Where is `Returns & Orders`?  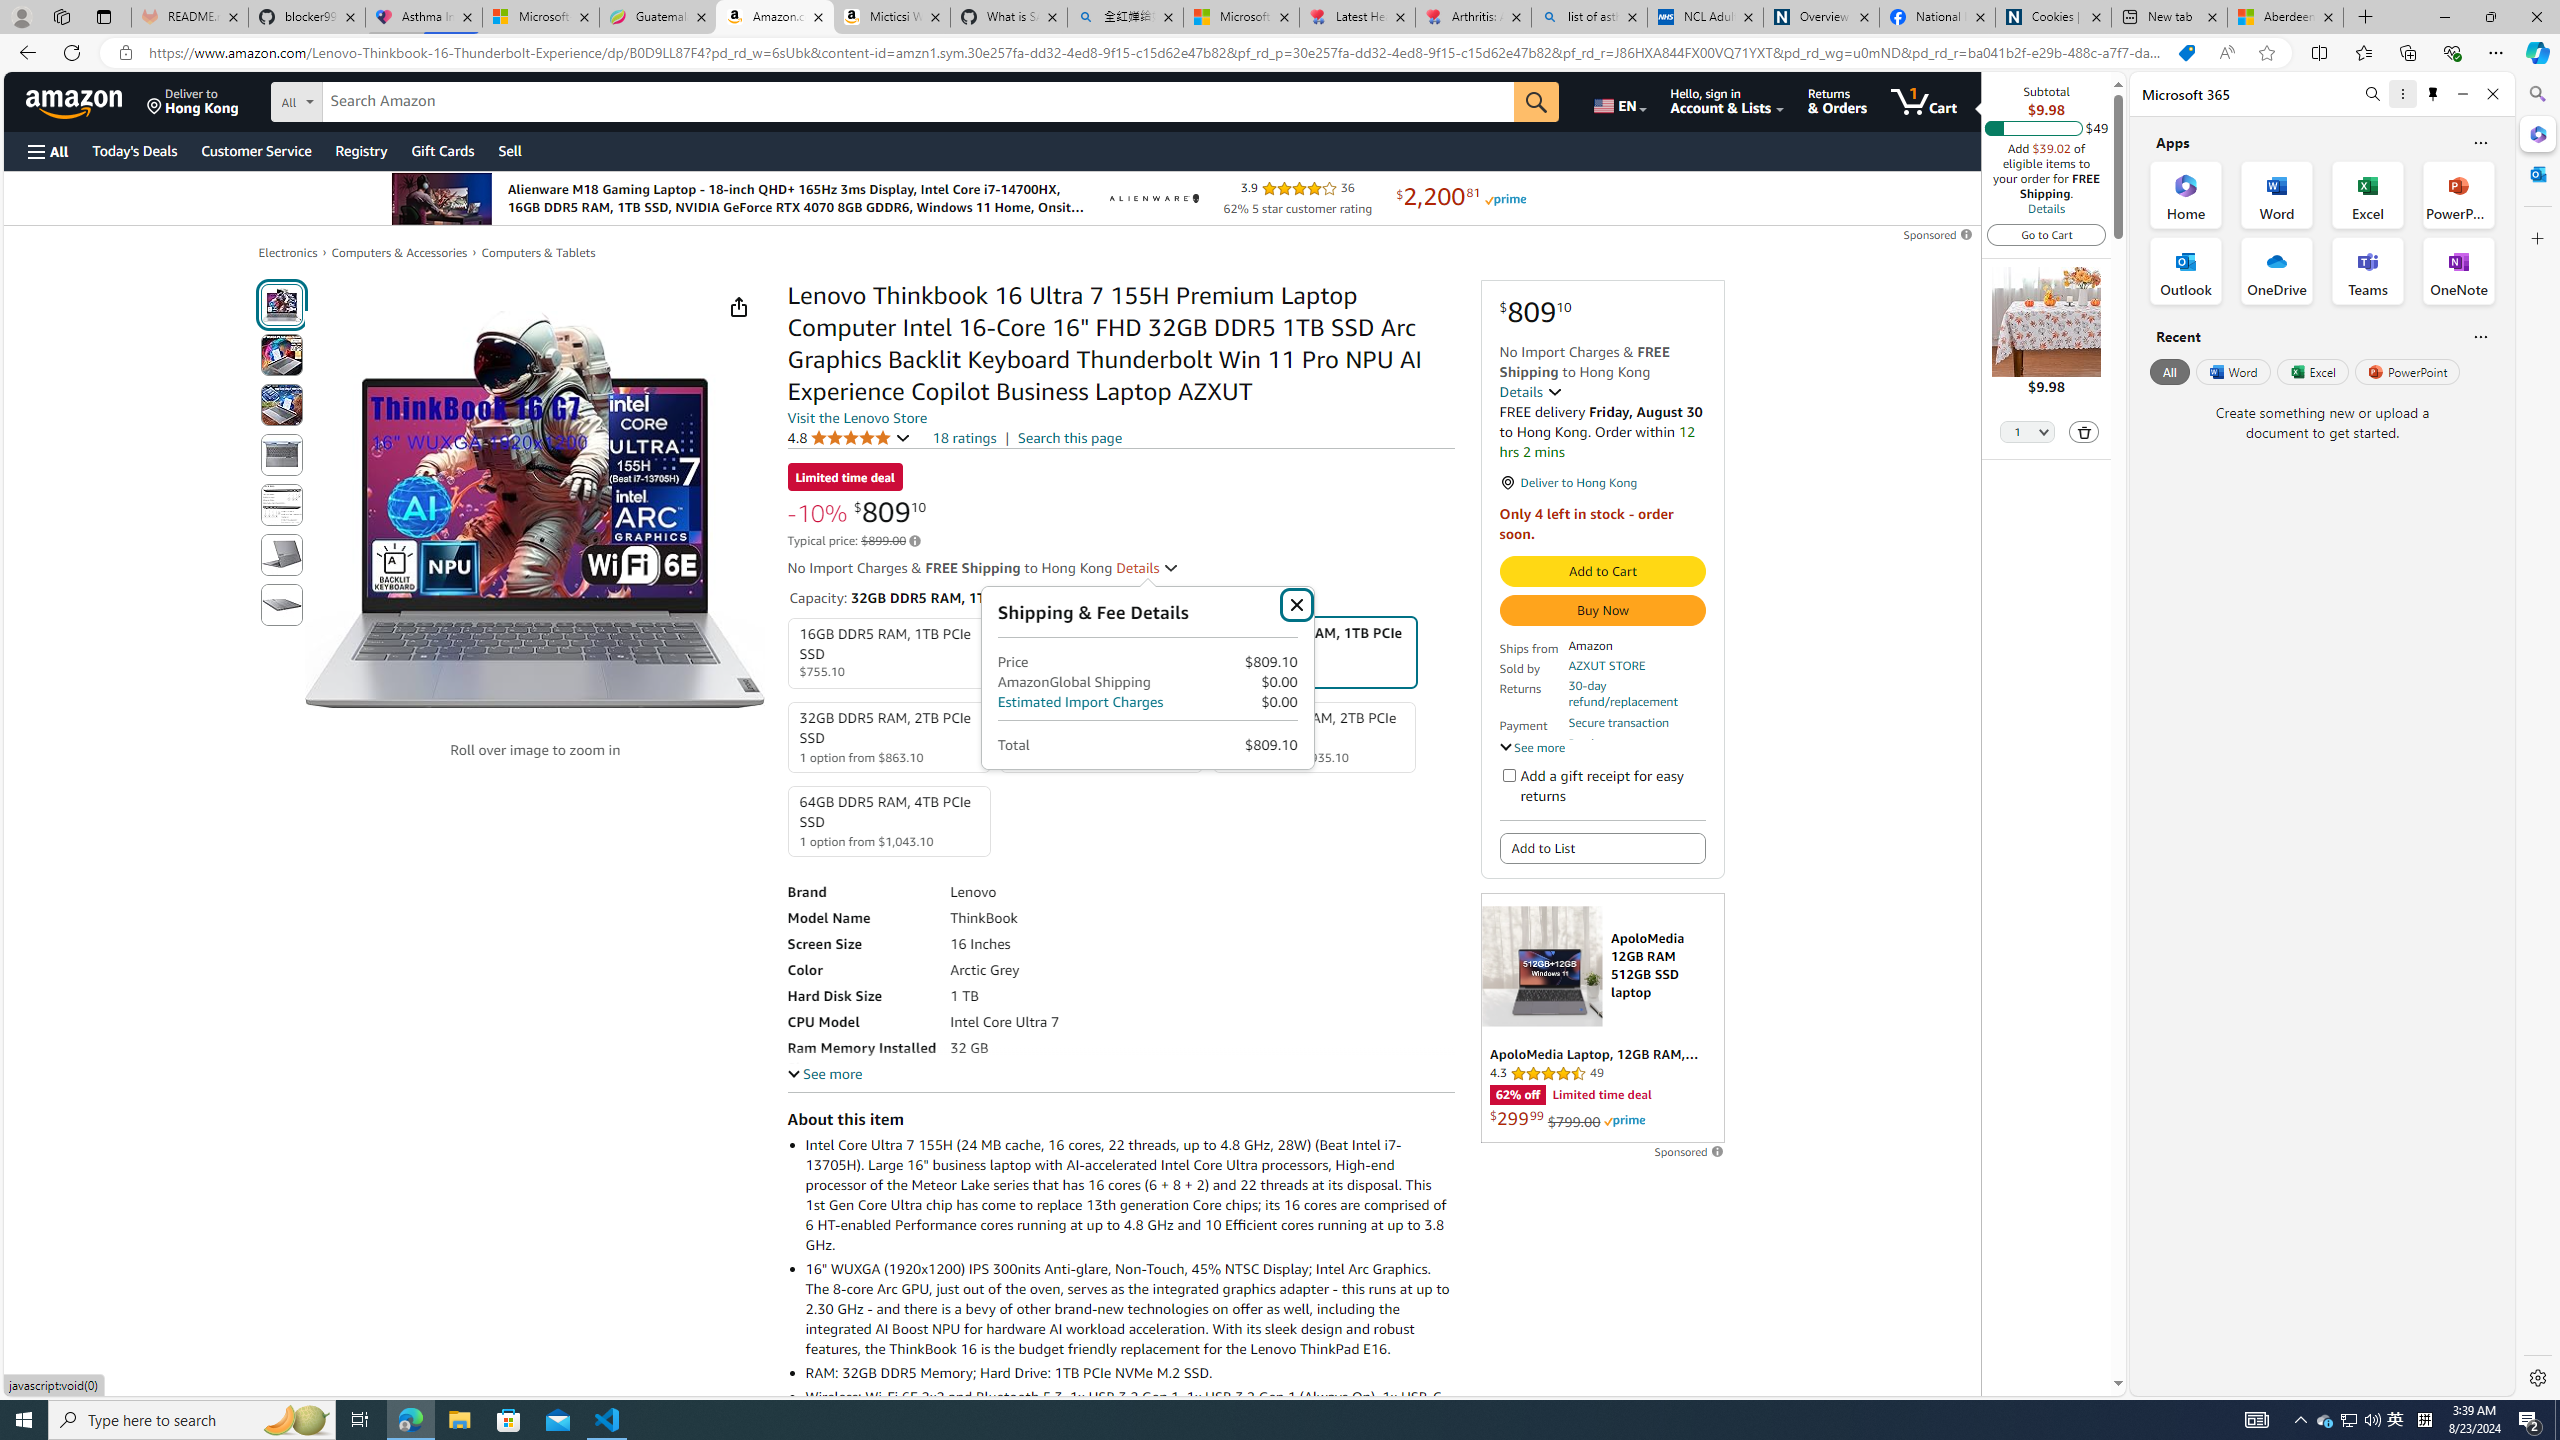
Returns & Orders is located at coordinates (1838, 101).